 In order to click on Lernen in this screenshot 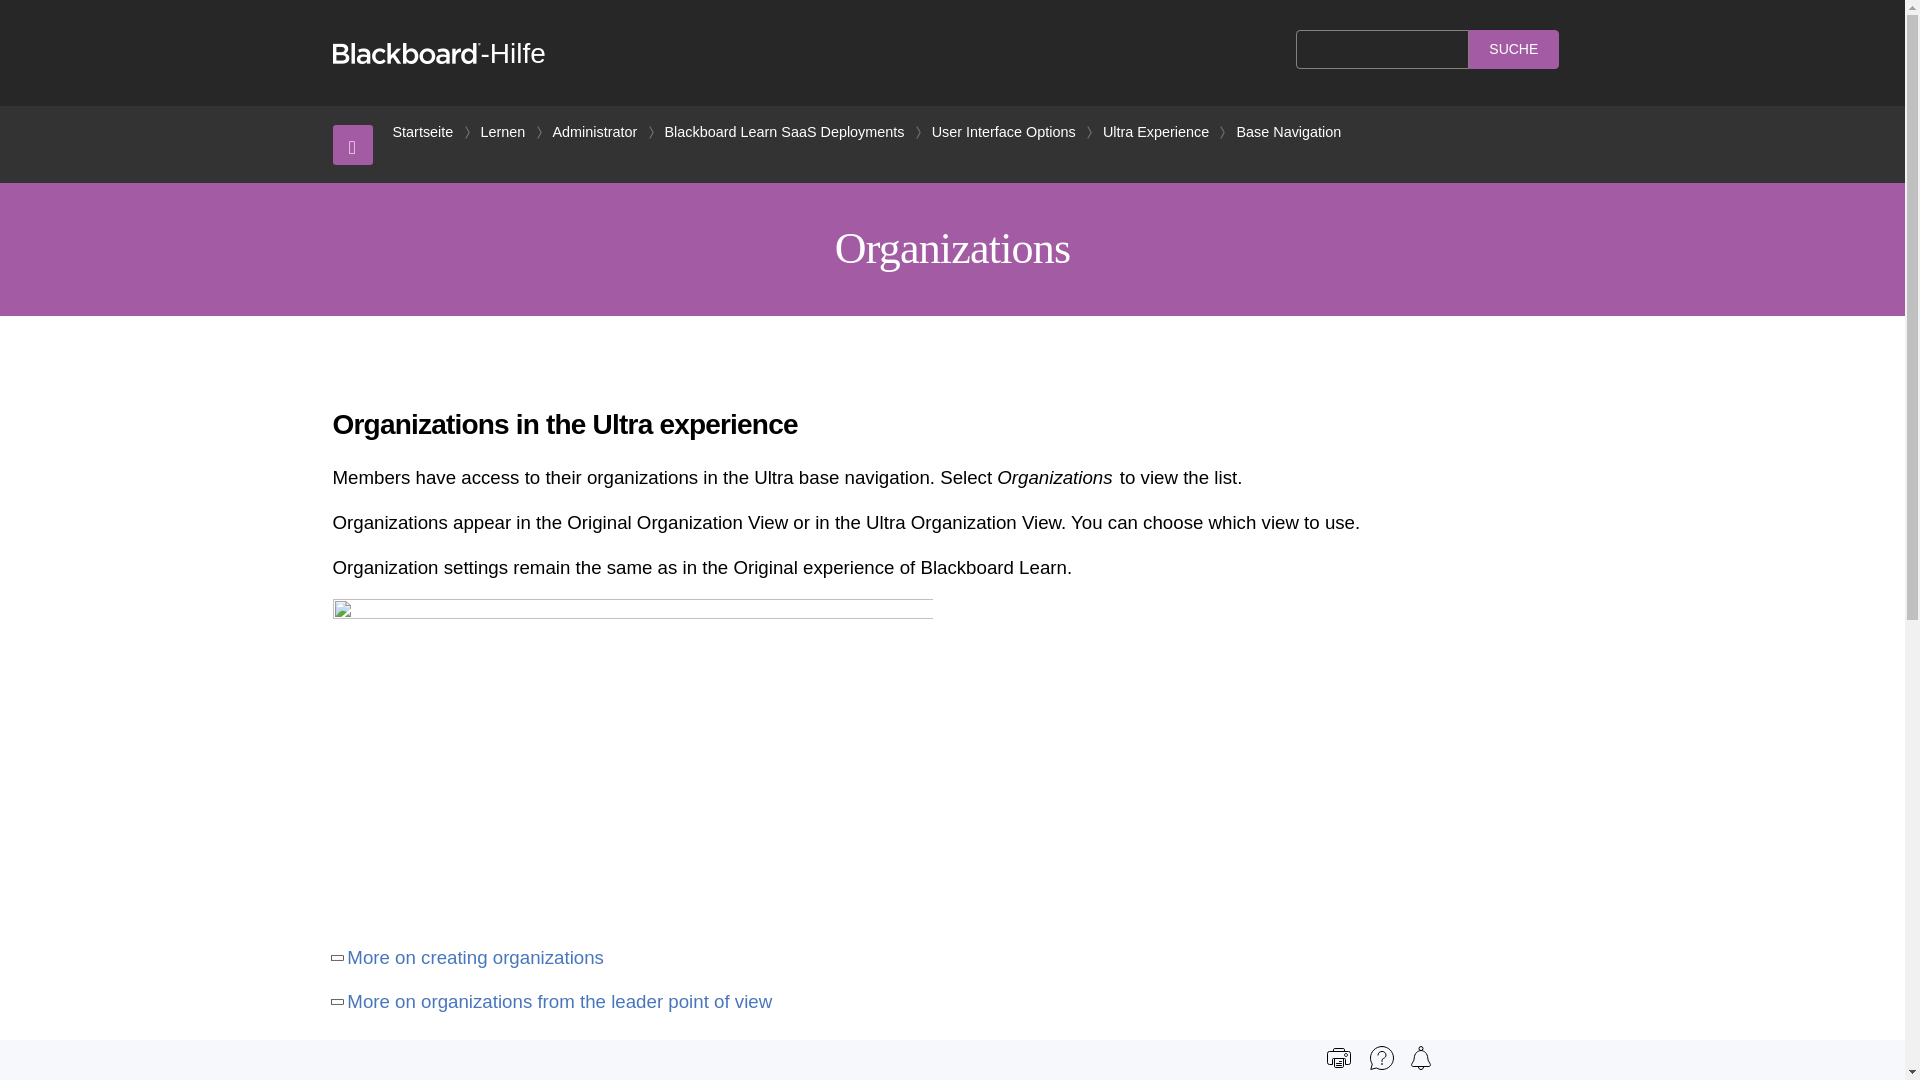, I will do `click(502, 132)`.